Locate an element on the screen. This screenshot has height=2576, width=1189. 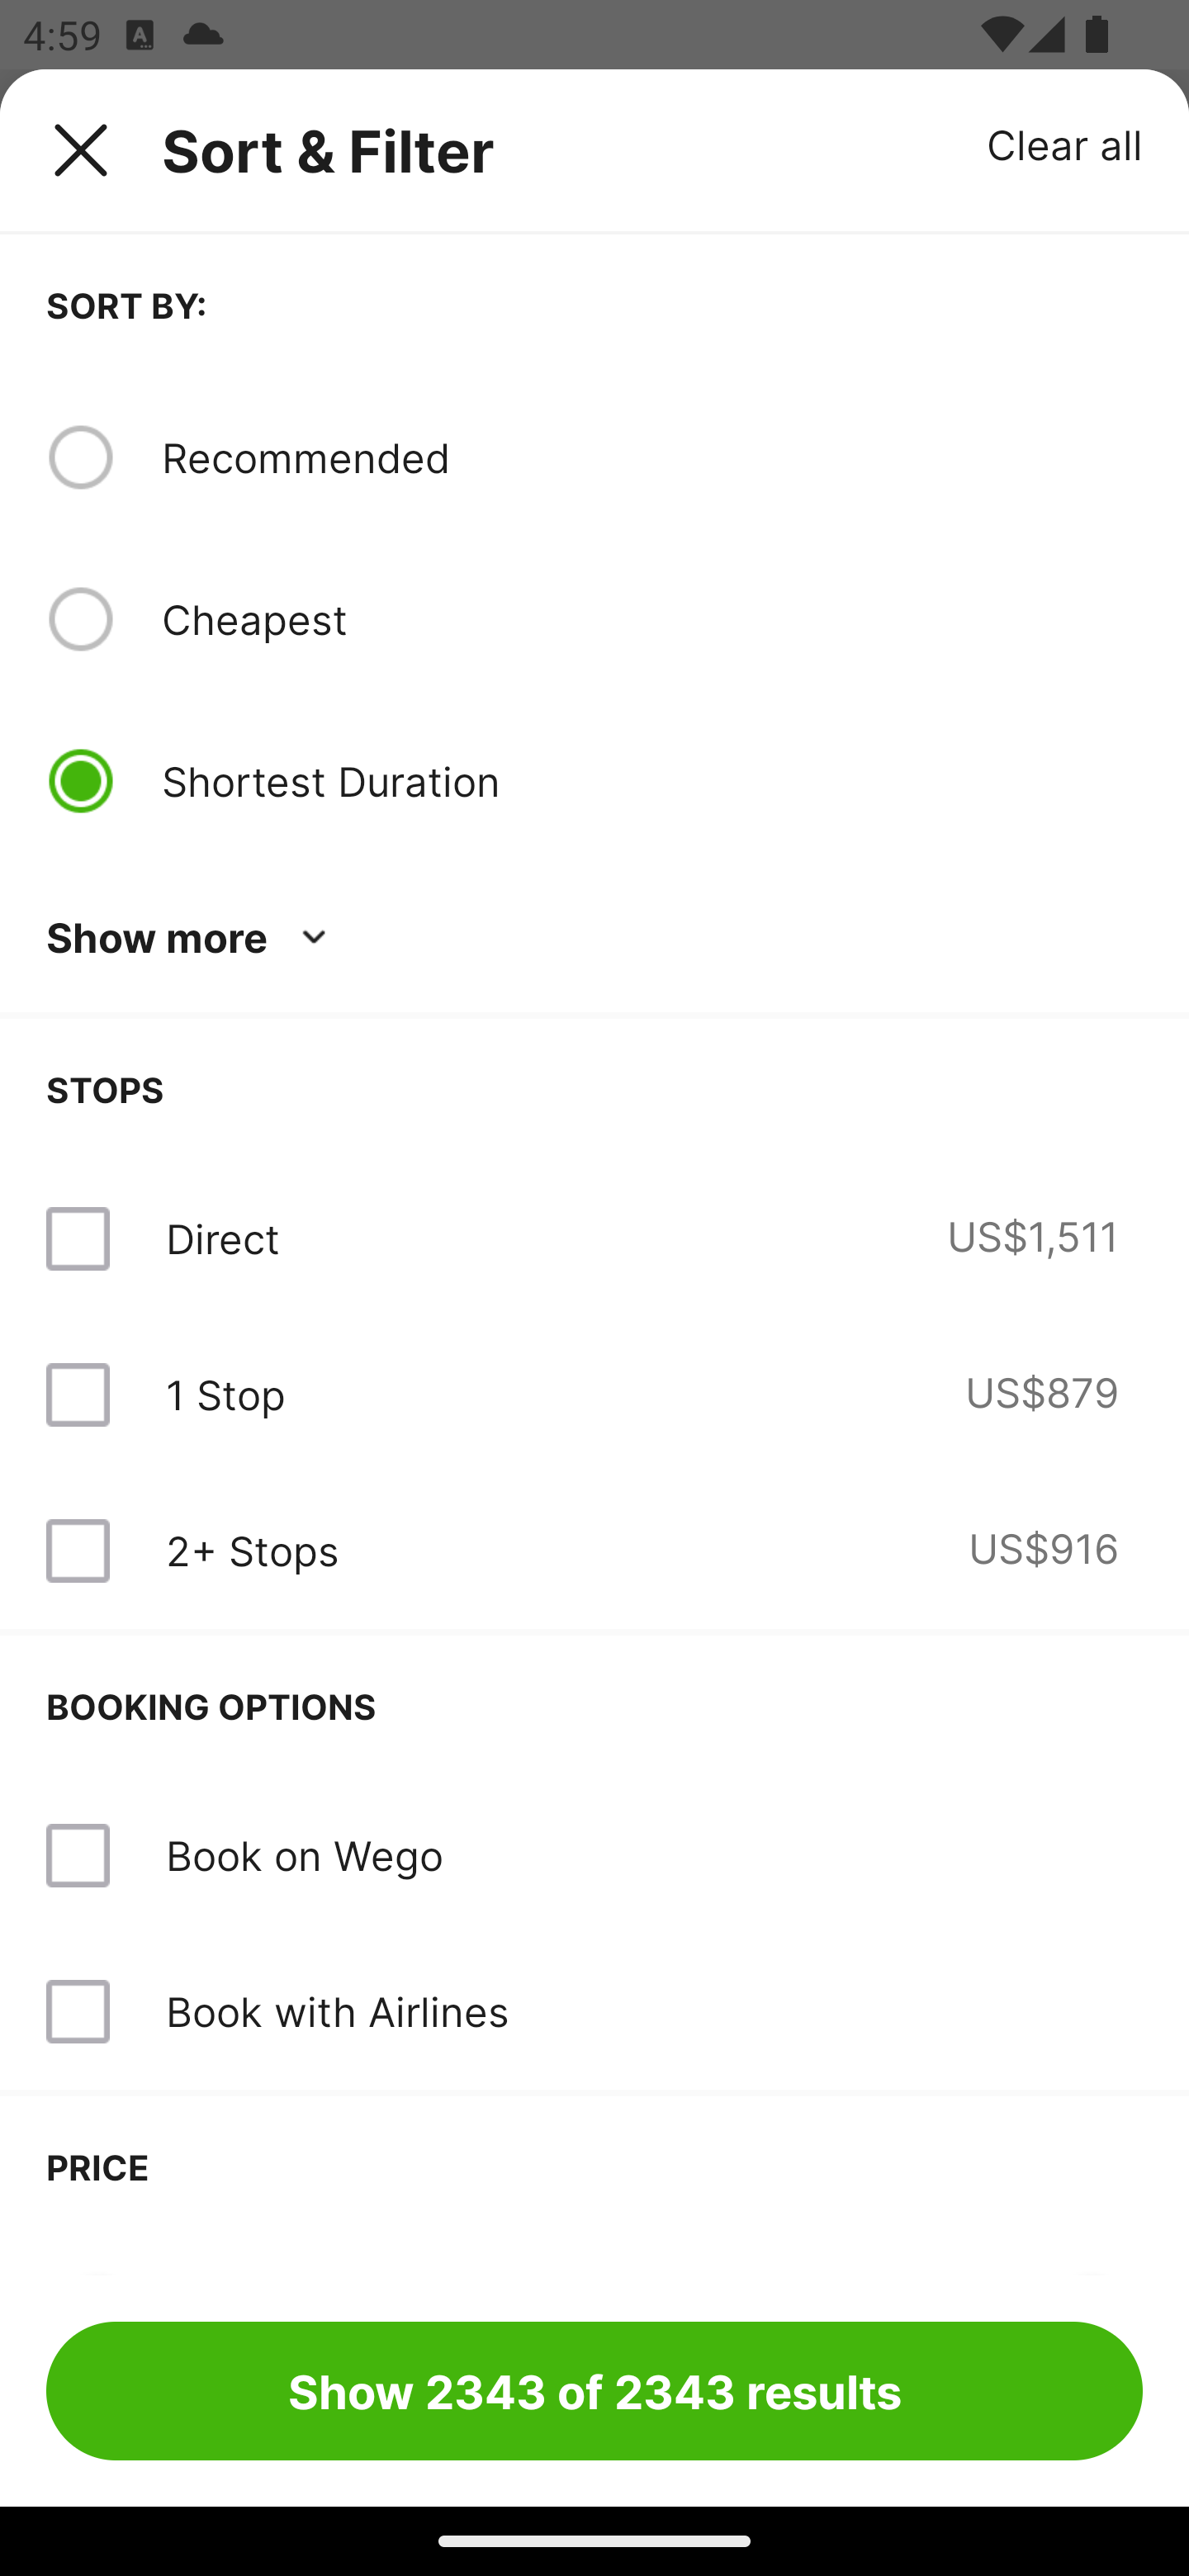
Shortest Duration is located at coordinates (651, 780).